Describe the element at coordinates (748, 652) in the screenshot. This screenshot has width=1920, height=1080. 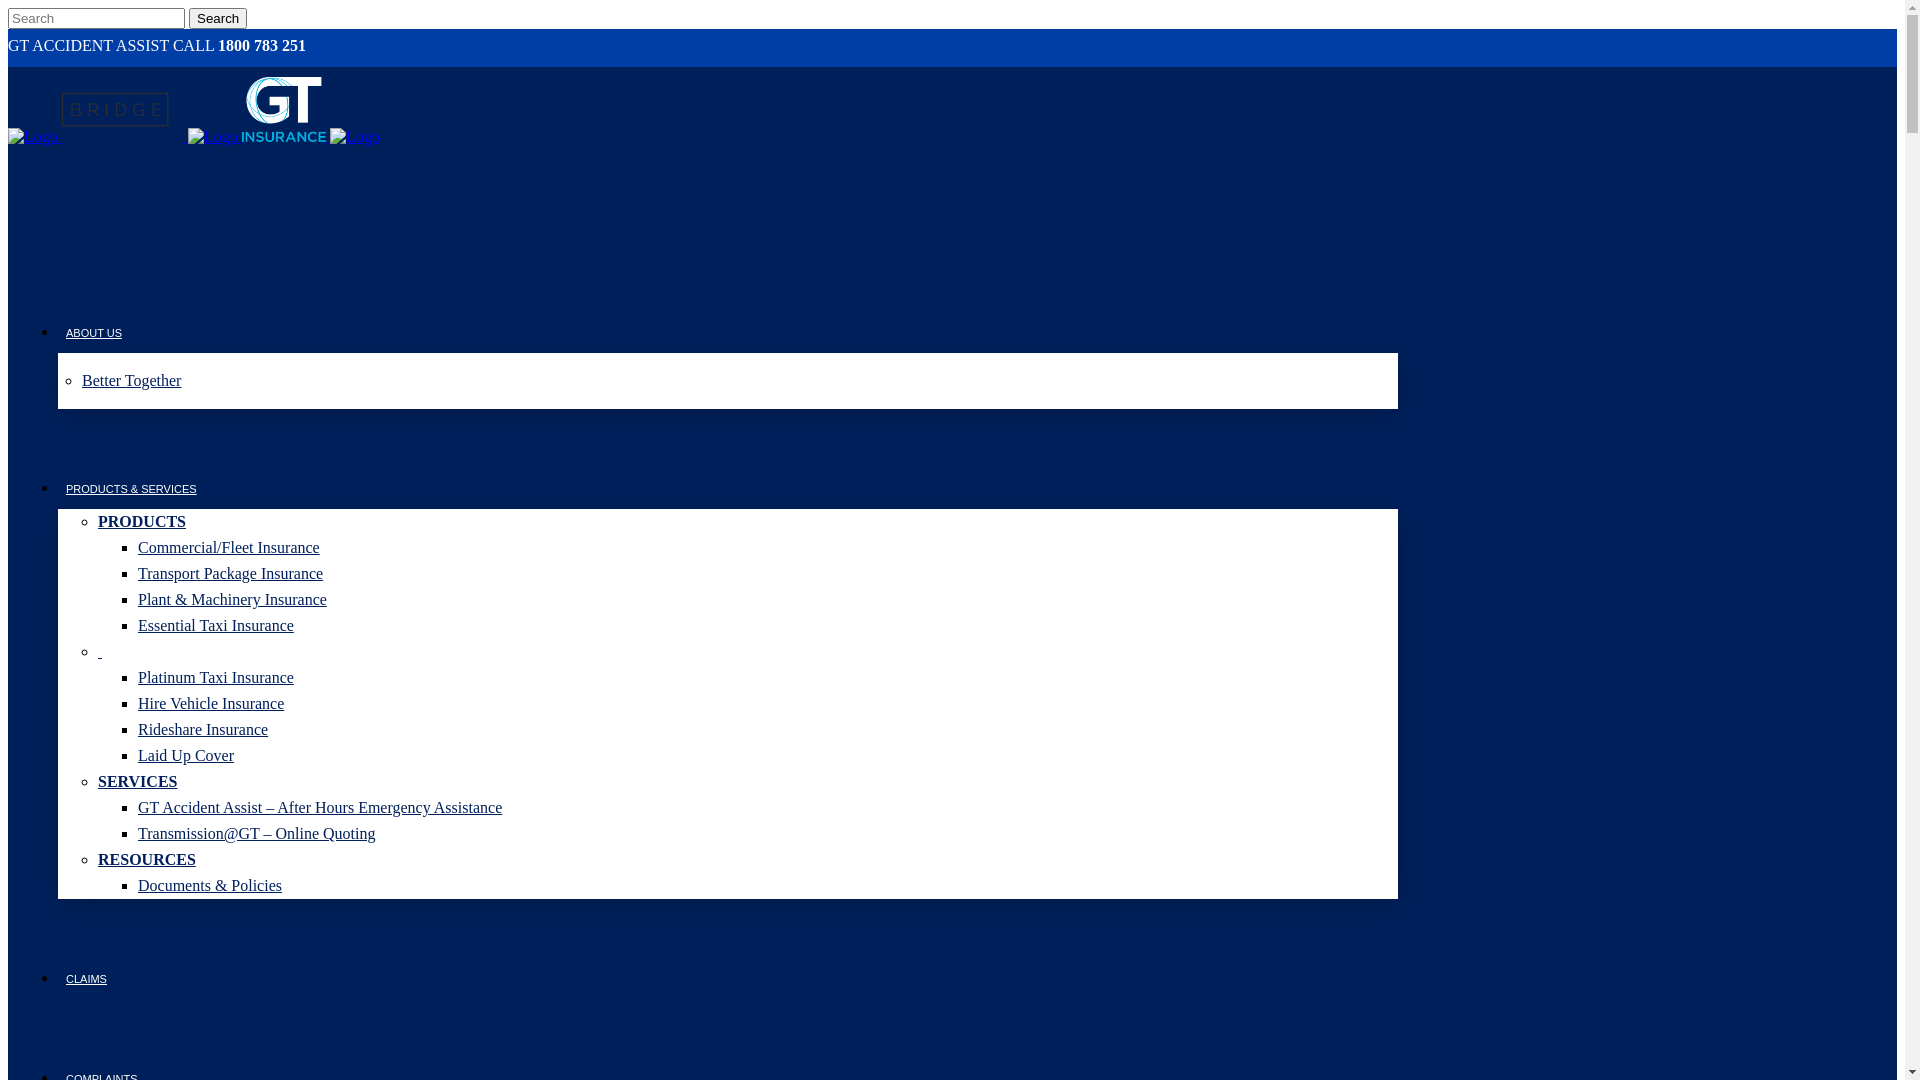
I see ` ` at that location.